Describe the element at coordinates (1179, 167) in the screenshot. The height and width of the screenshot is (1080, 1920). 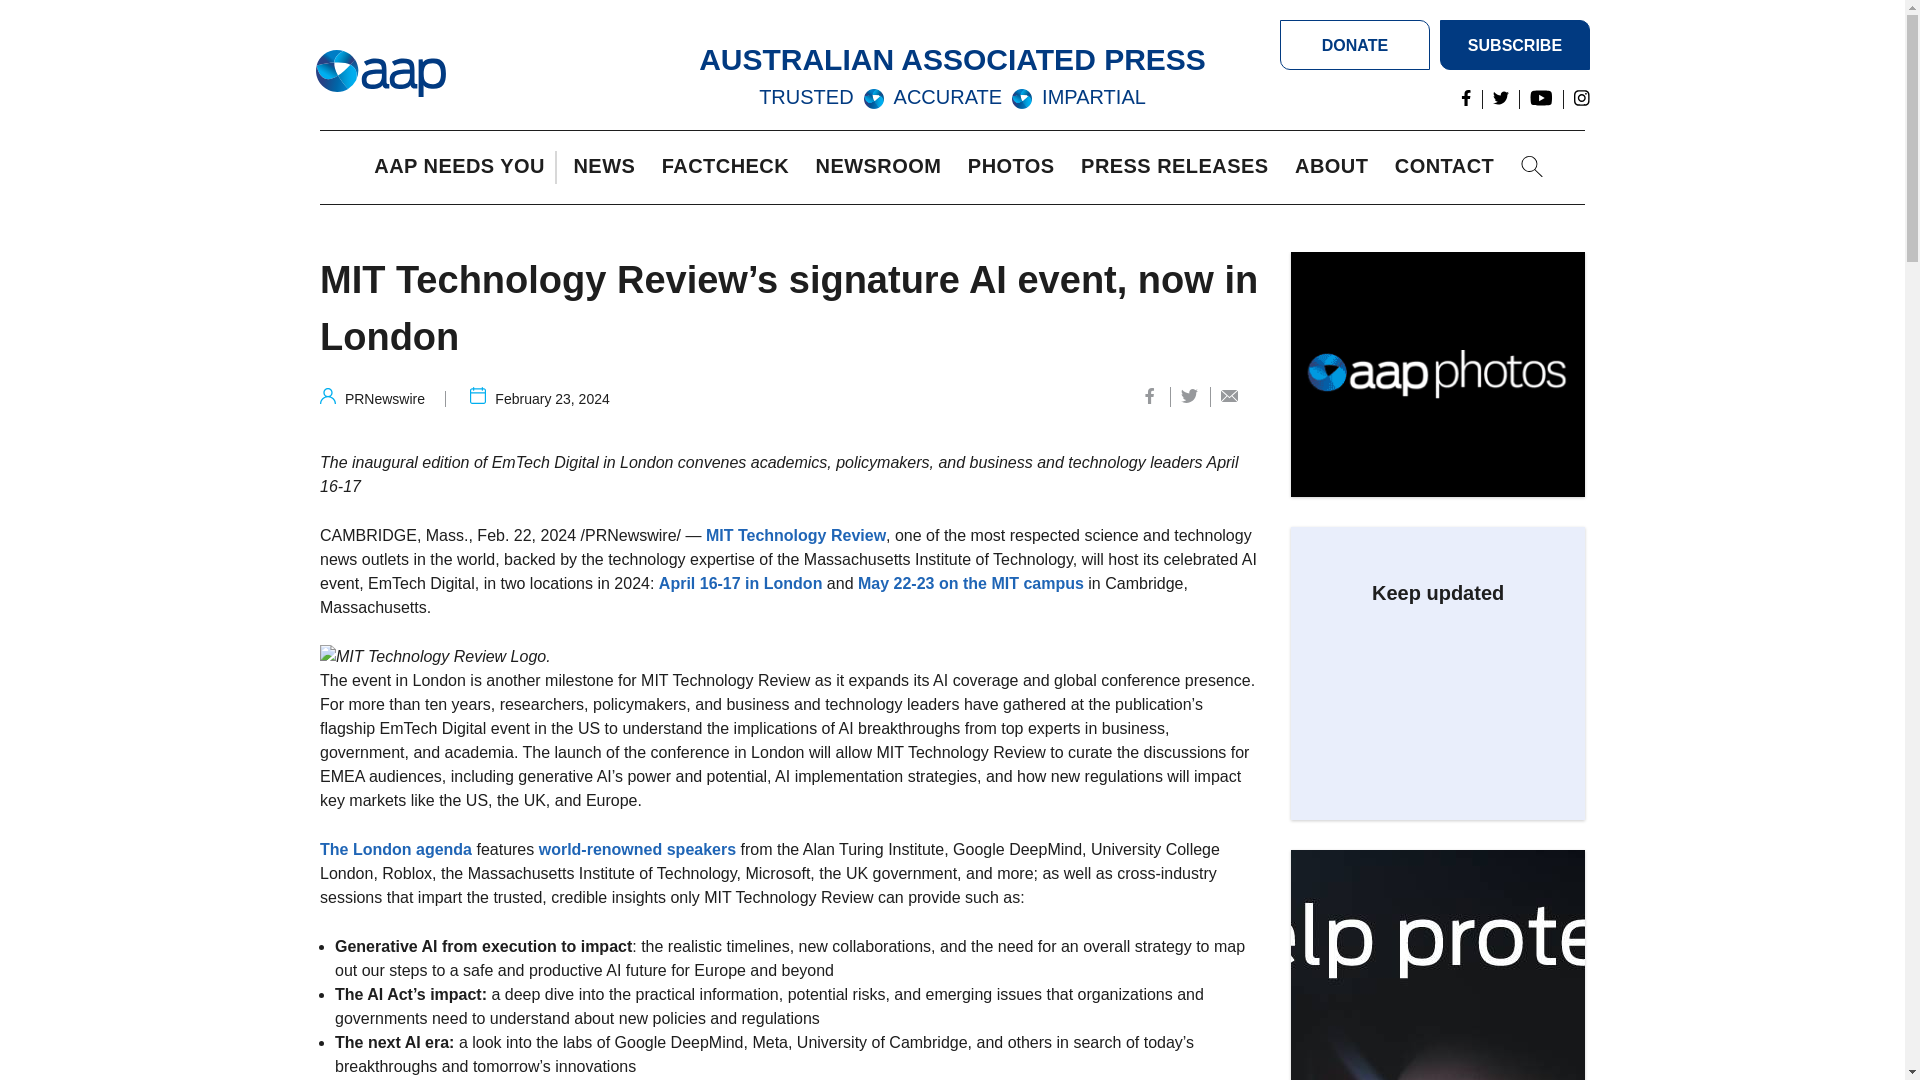
I see `PRESS RELEASES` at that location.